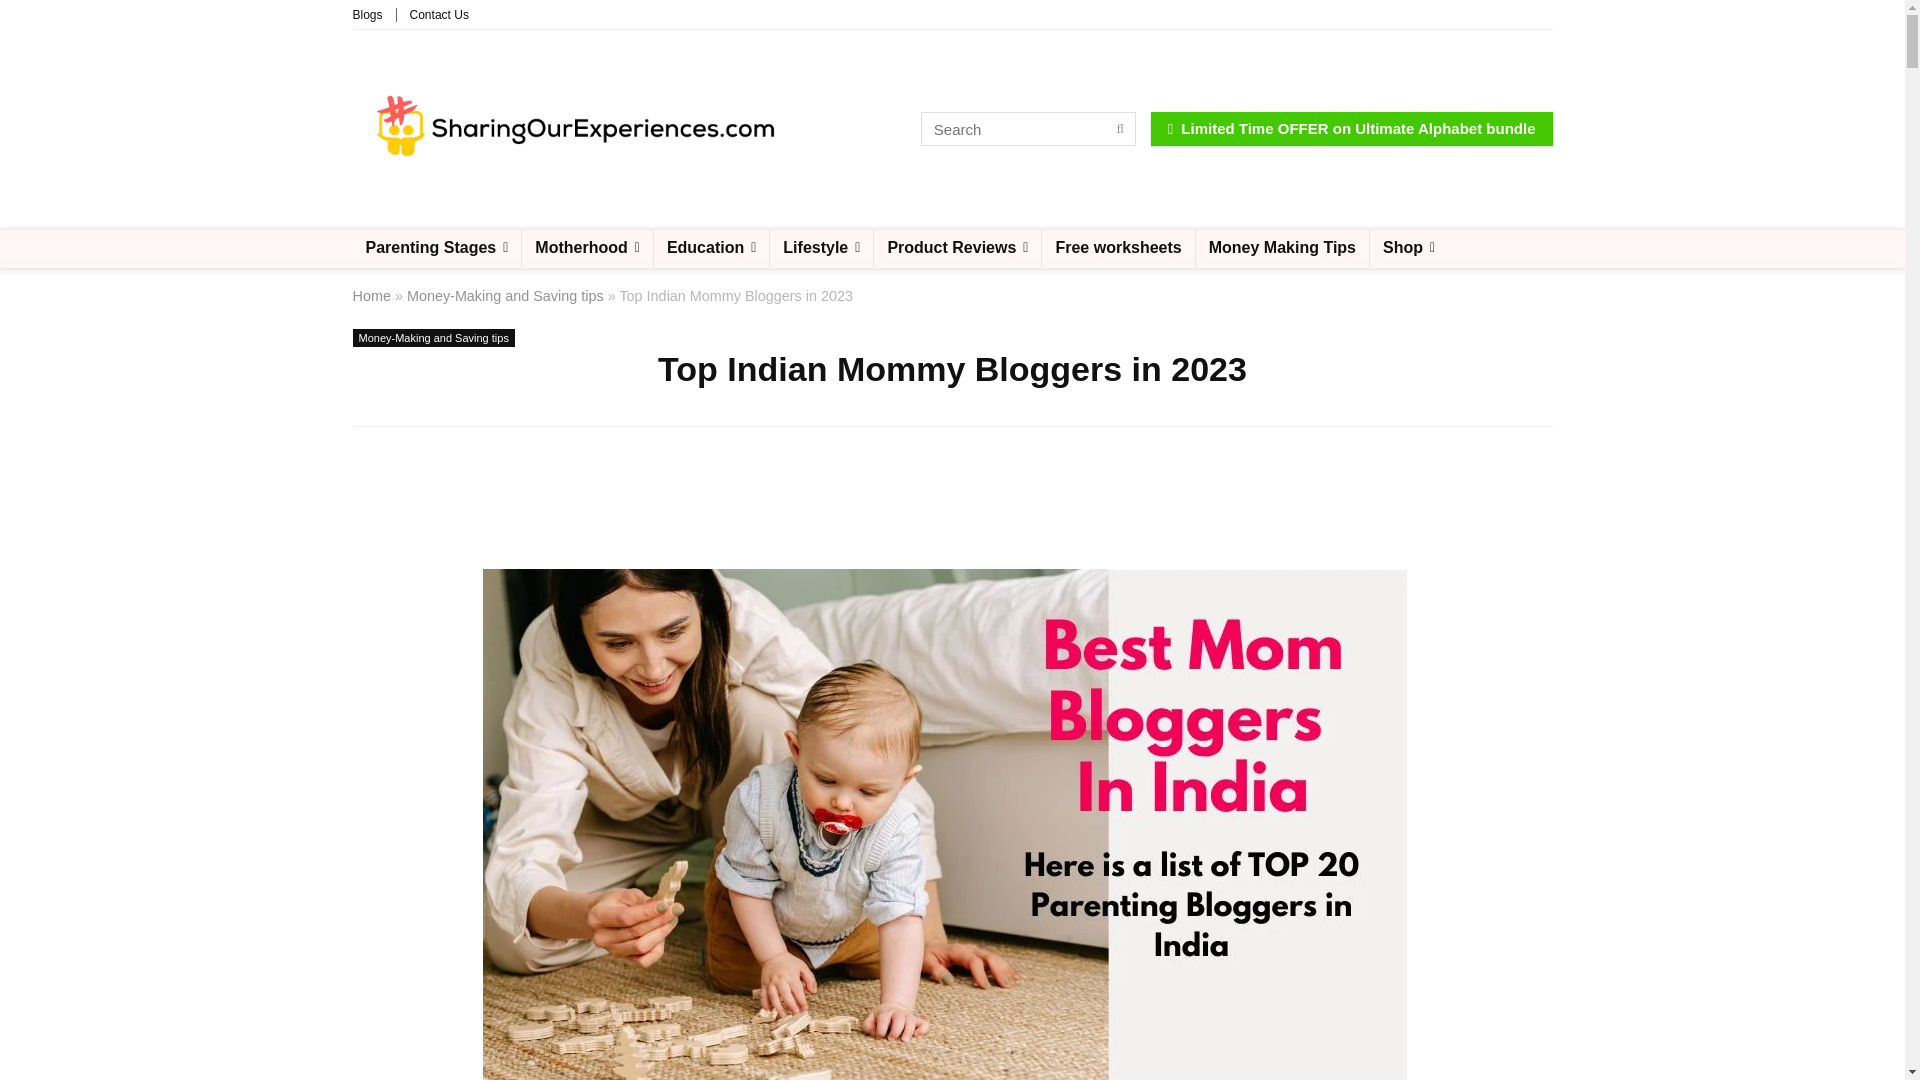  I want to click on Parenting Stages, so click(436, 248).